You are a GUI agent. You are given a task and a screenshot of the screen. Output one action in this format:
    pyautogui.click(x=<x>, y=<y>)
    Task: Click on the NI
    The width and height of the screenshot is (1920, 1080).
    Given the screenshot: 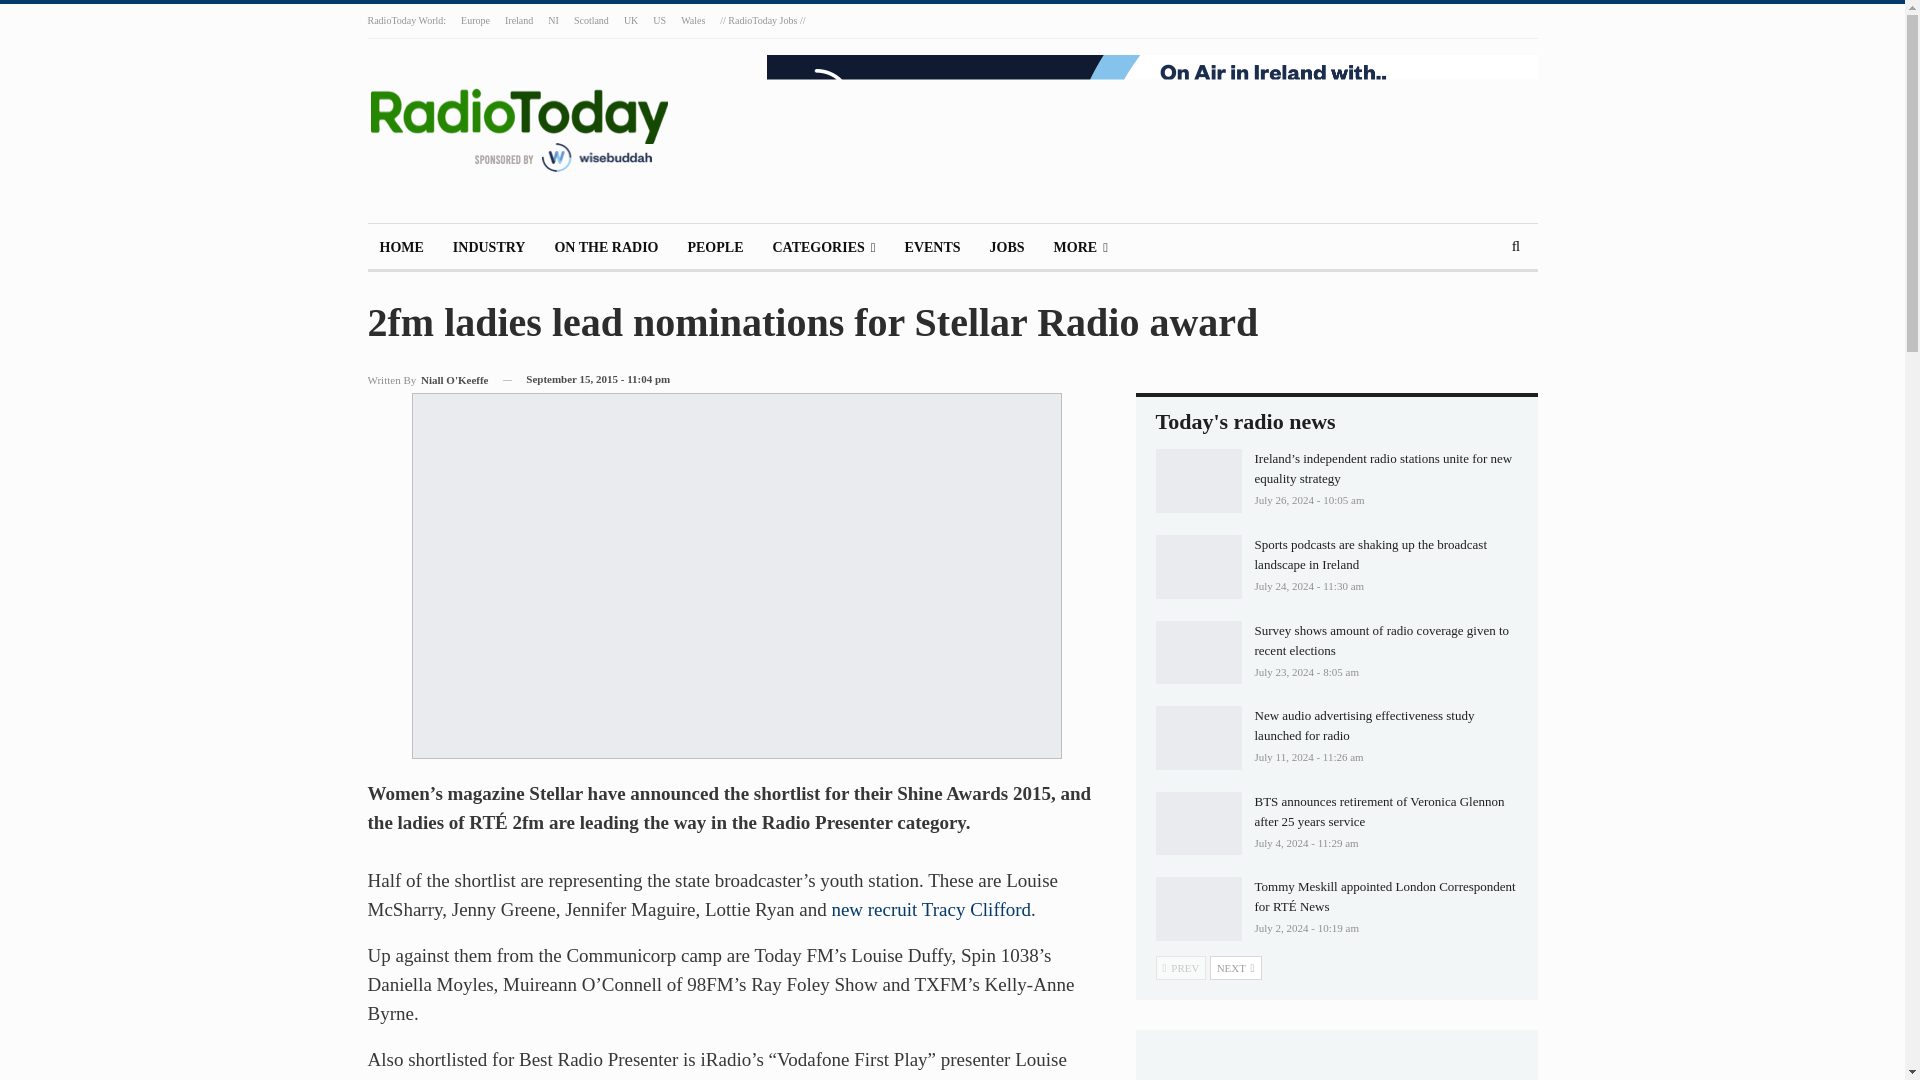 What is the action you would take?
    pyautogui.click(x=552, y=20)
    